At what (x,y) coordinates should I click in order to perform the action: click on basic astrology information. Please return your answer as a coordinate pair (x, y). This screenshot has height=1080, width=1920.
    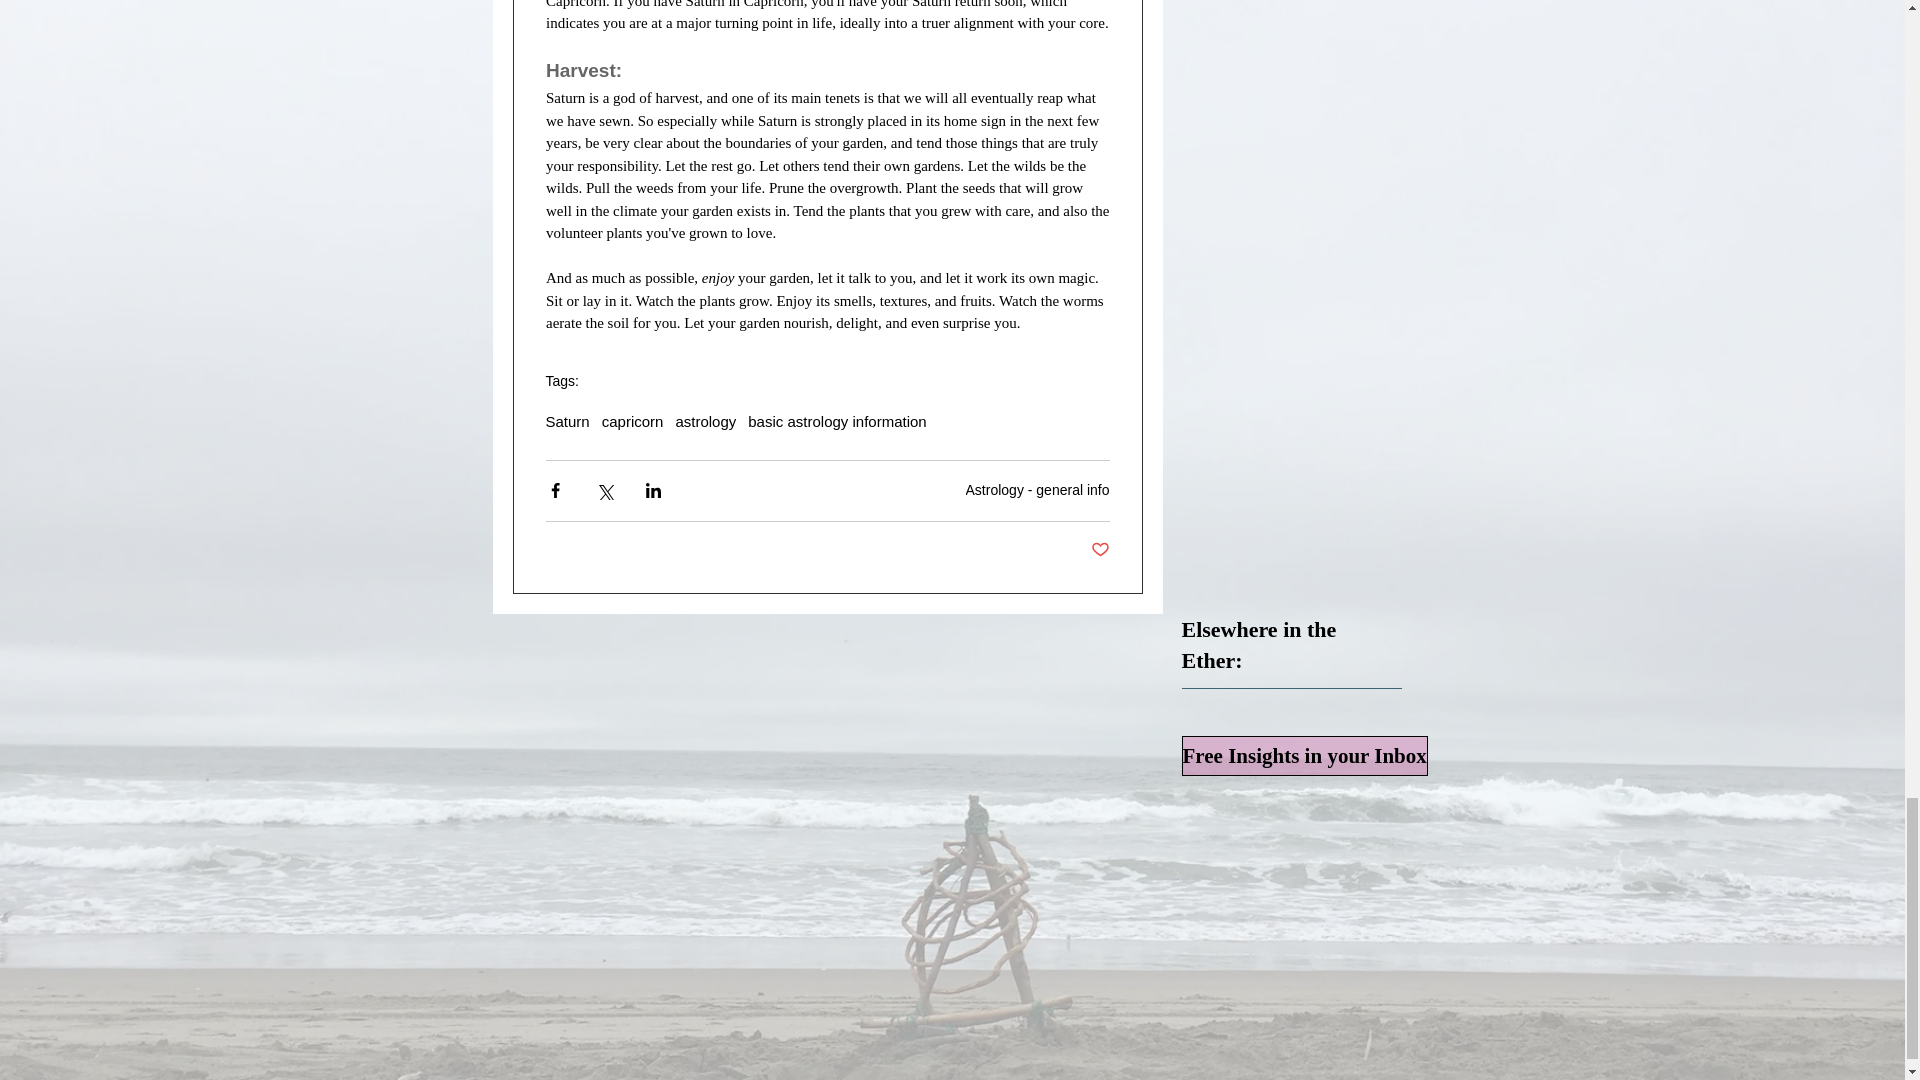
    Looking at the image, I should click on (836, 420).